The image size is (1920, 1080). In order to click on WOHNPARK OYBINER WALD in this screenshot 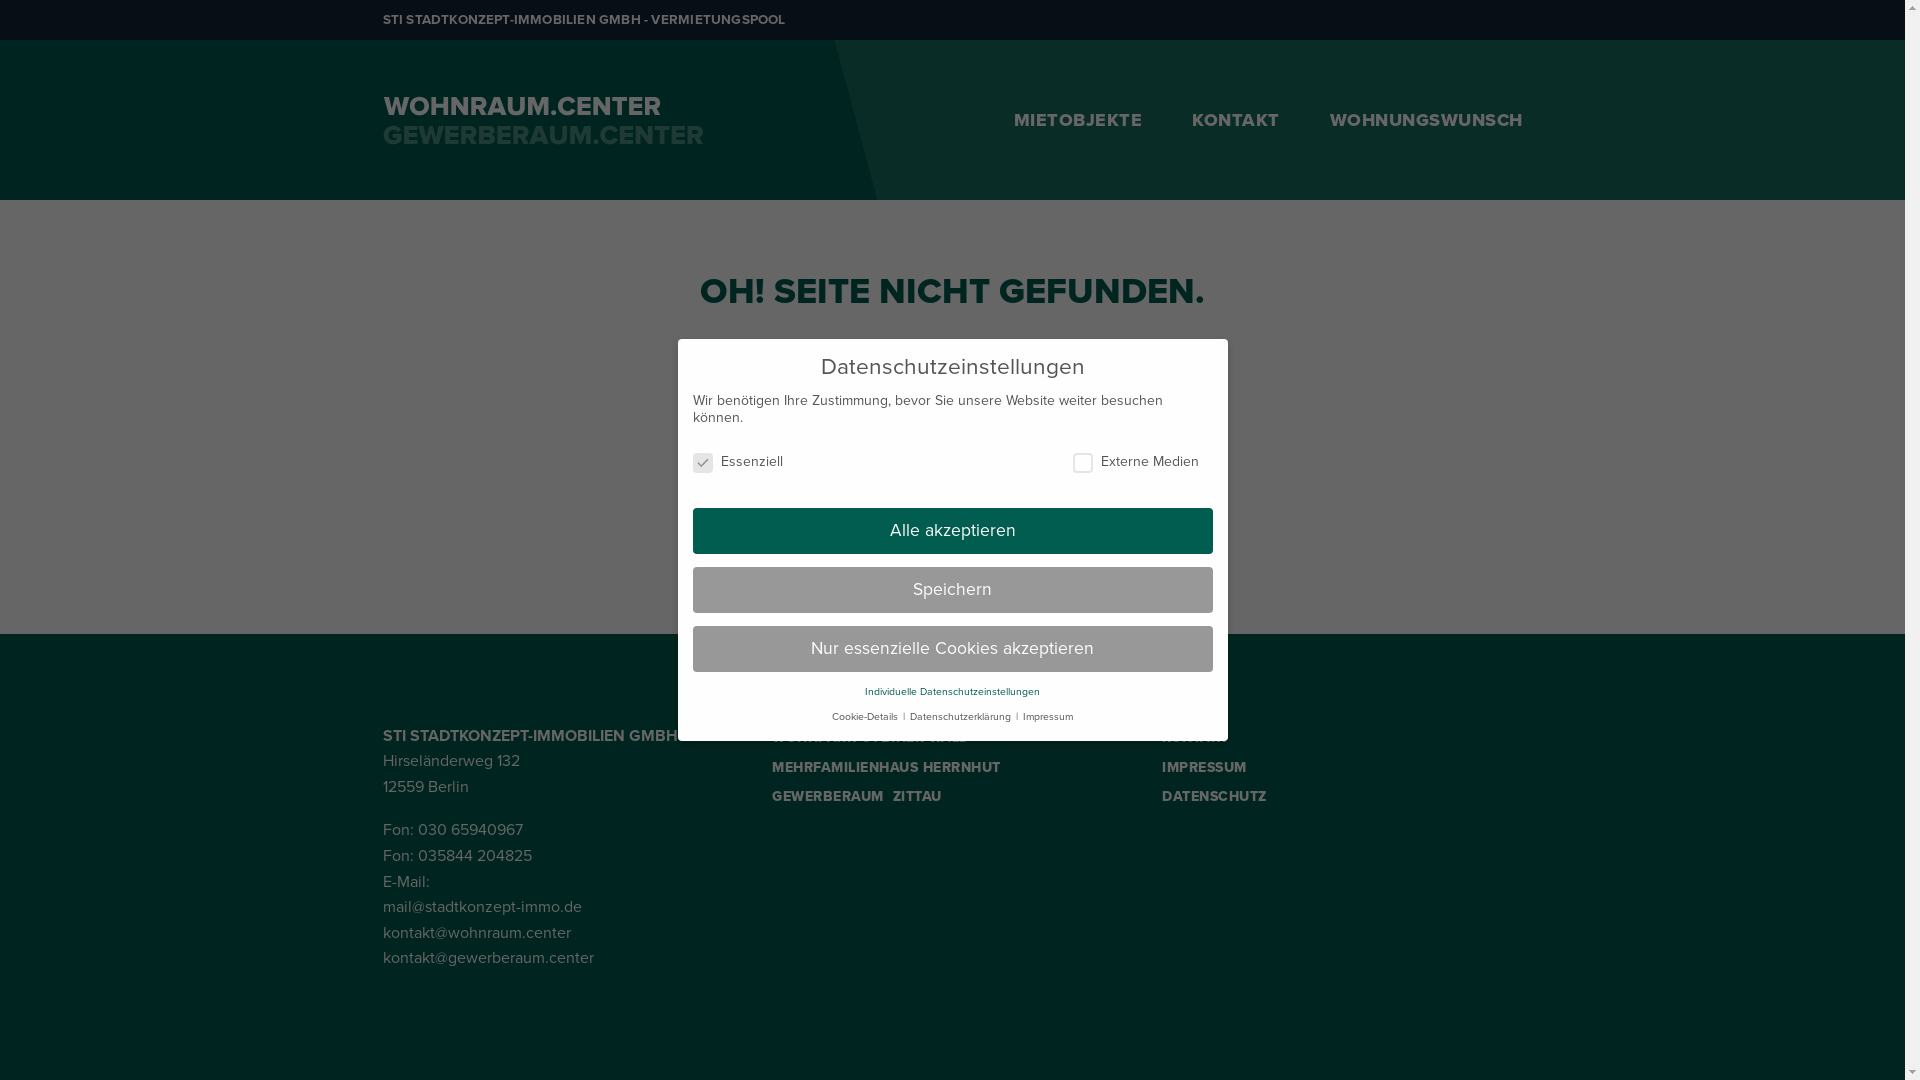, I will do `click(952, 739)`.